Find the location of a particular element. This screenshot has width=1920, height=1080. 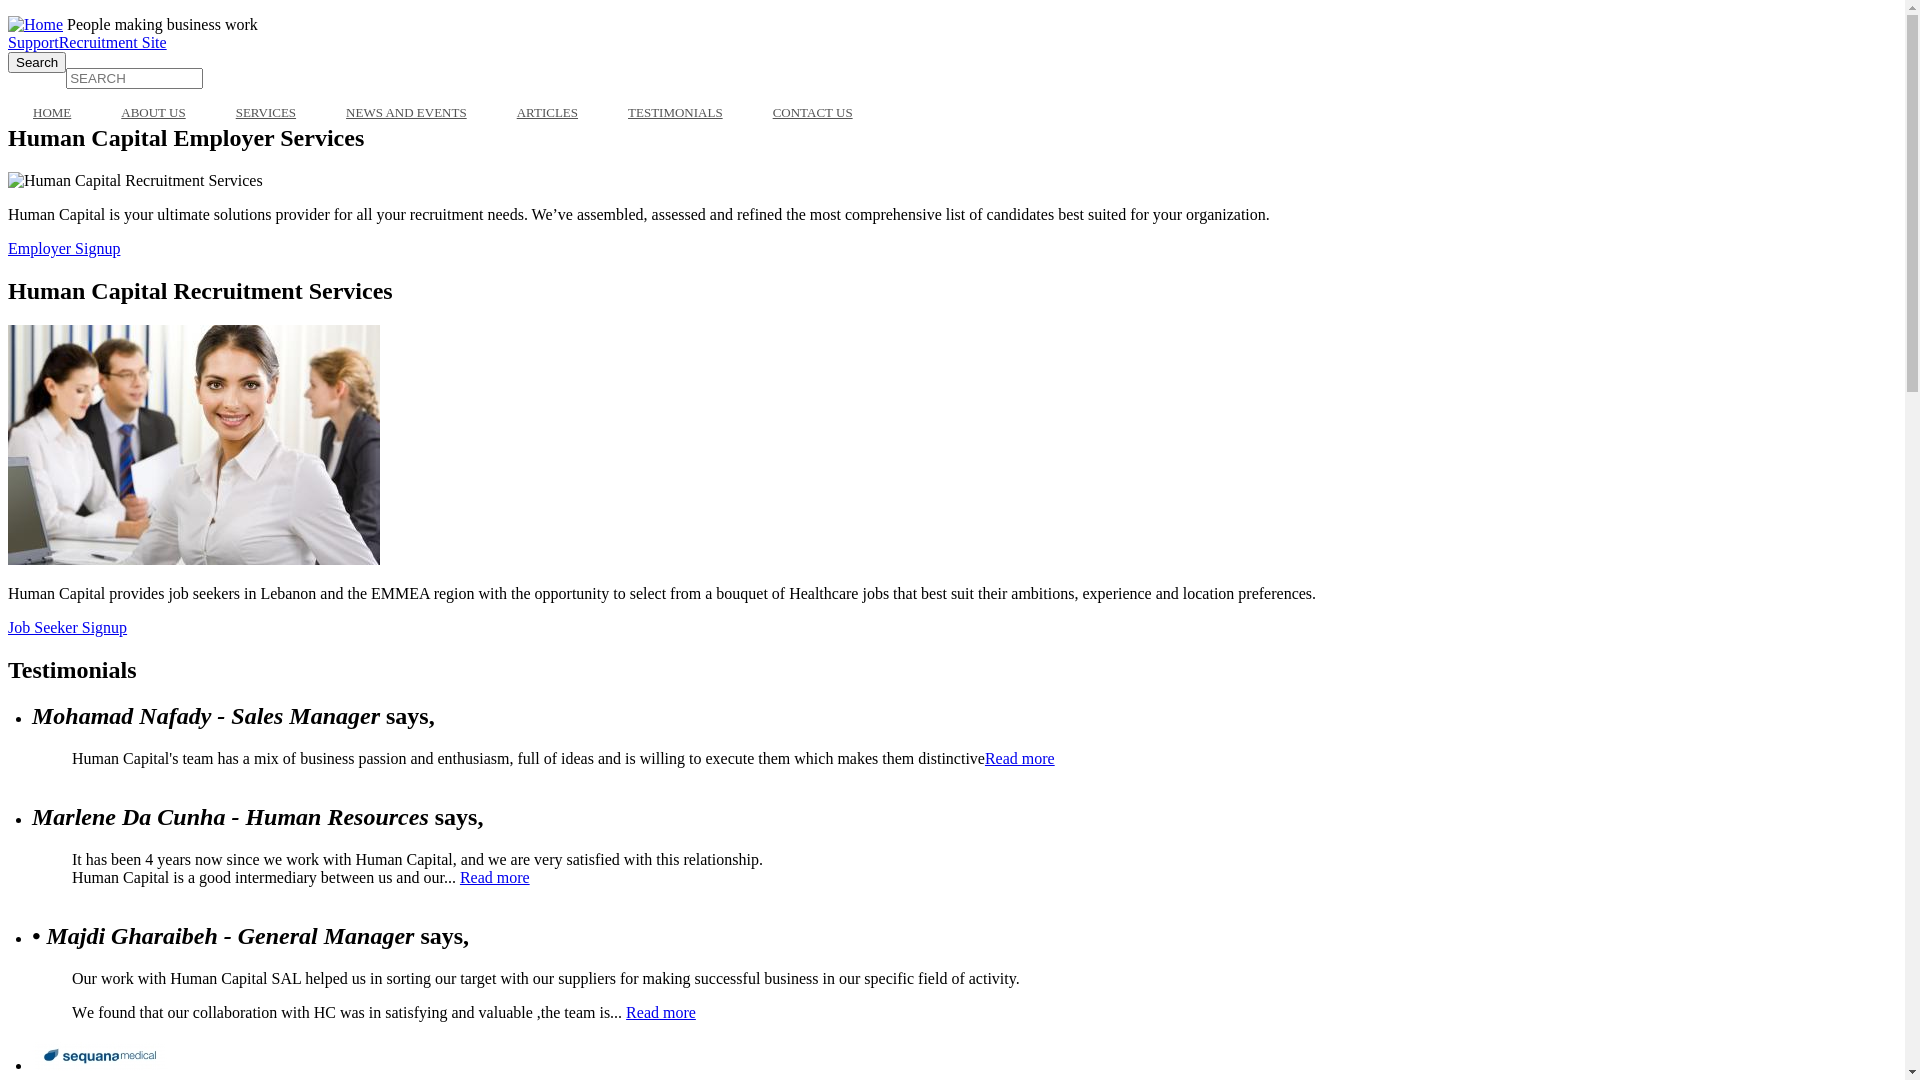

Read more is located at coordinates (495, 878).